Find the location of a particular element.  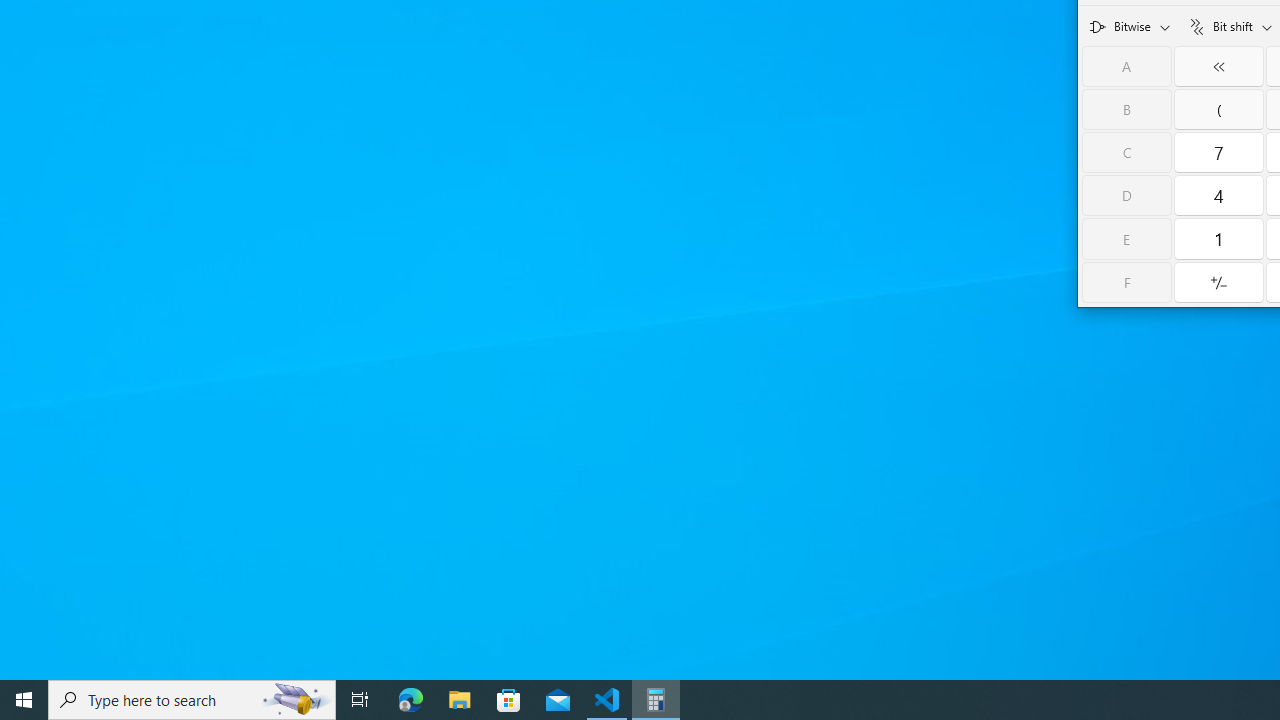

Calculator - 1 running window is located at coordinates (656, 700).